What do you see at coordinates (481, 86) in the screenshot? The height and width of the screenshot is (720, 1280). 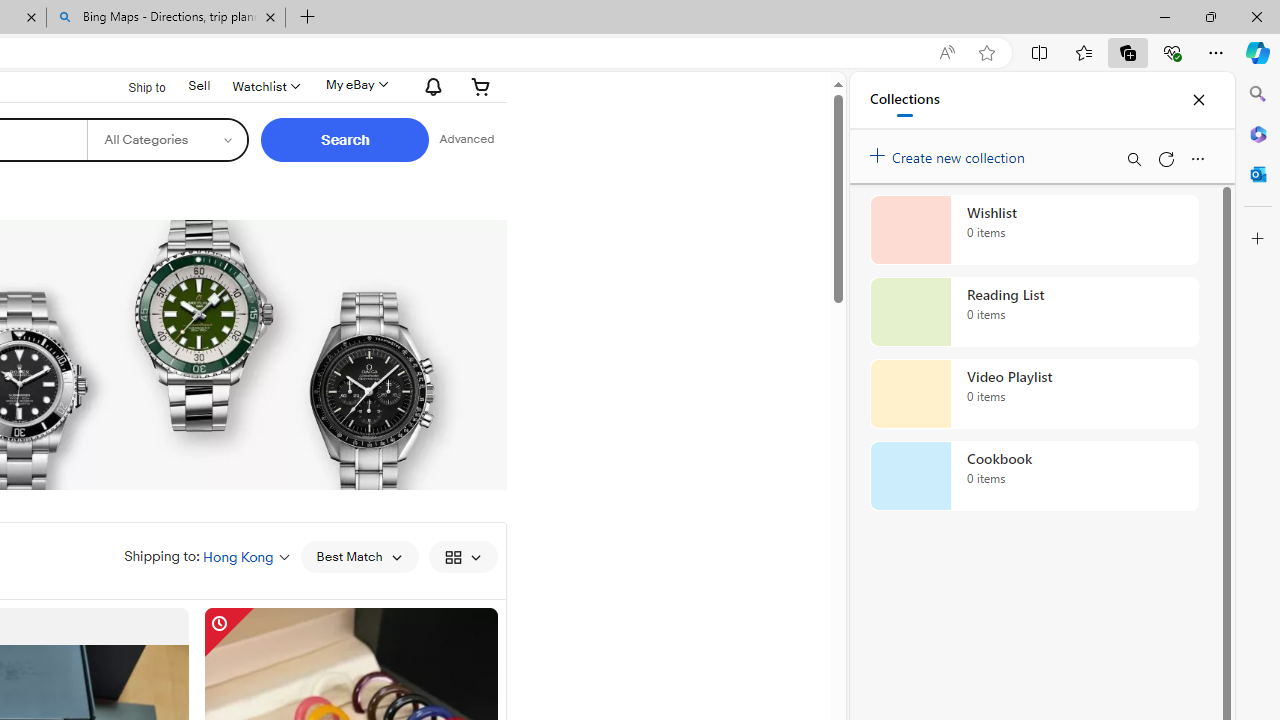 I see `Your shopping cart` at bounding box center [481, 86].